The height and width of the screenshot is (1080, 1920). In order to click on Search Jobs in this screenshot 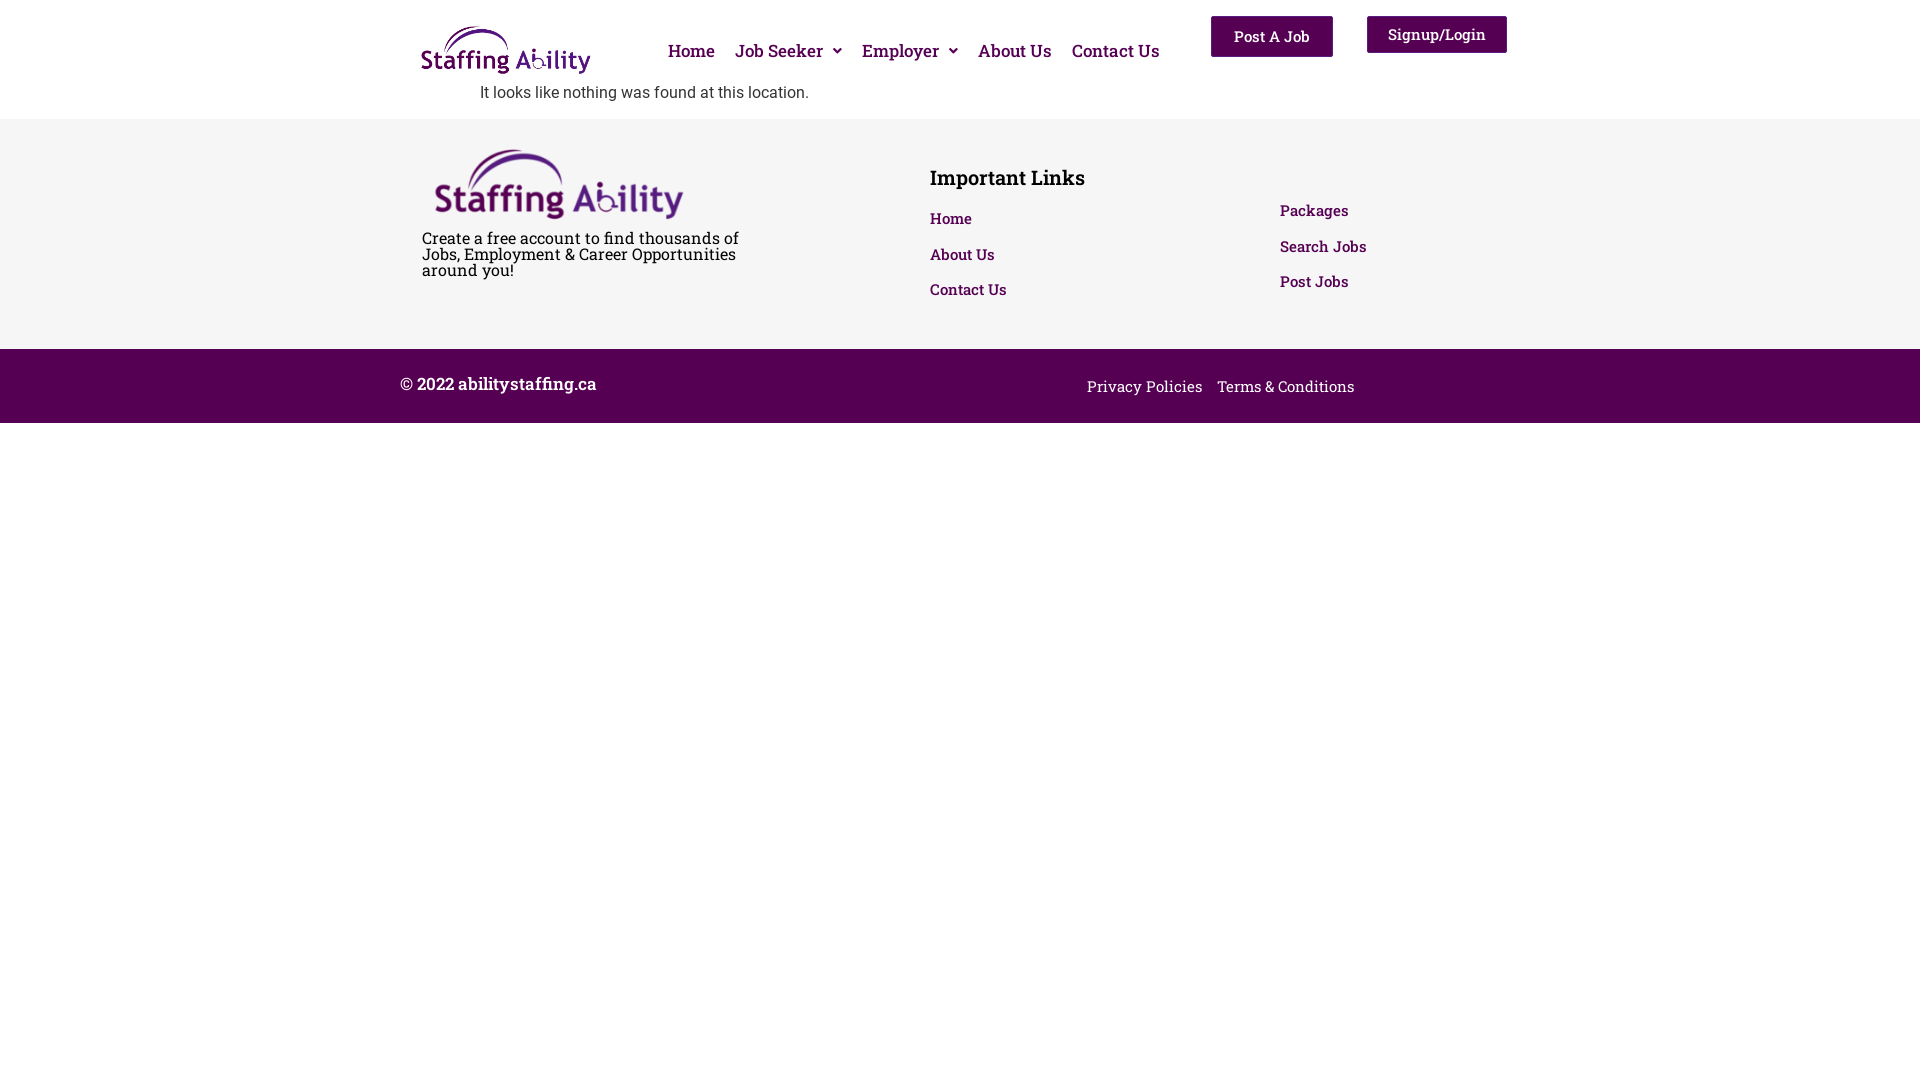, I will do `click(1403, 246)`.